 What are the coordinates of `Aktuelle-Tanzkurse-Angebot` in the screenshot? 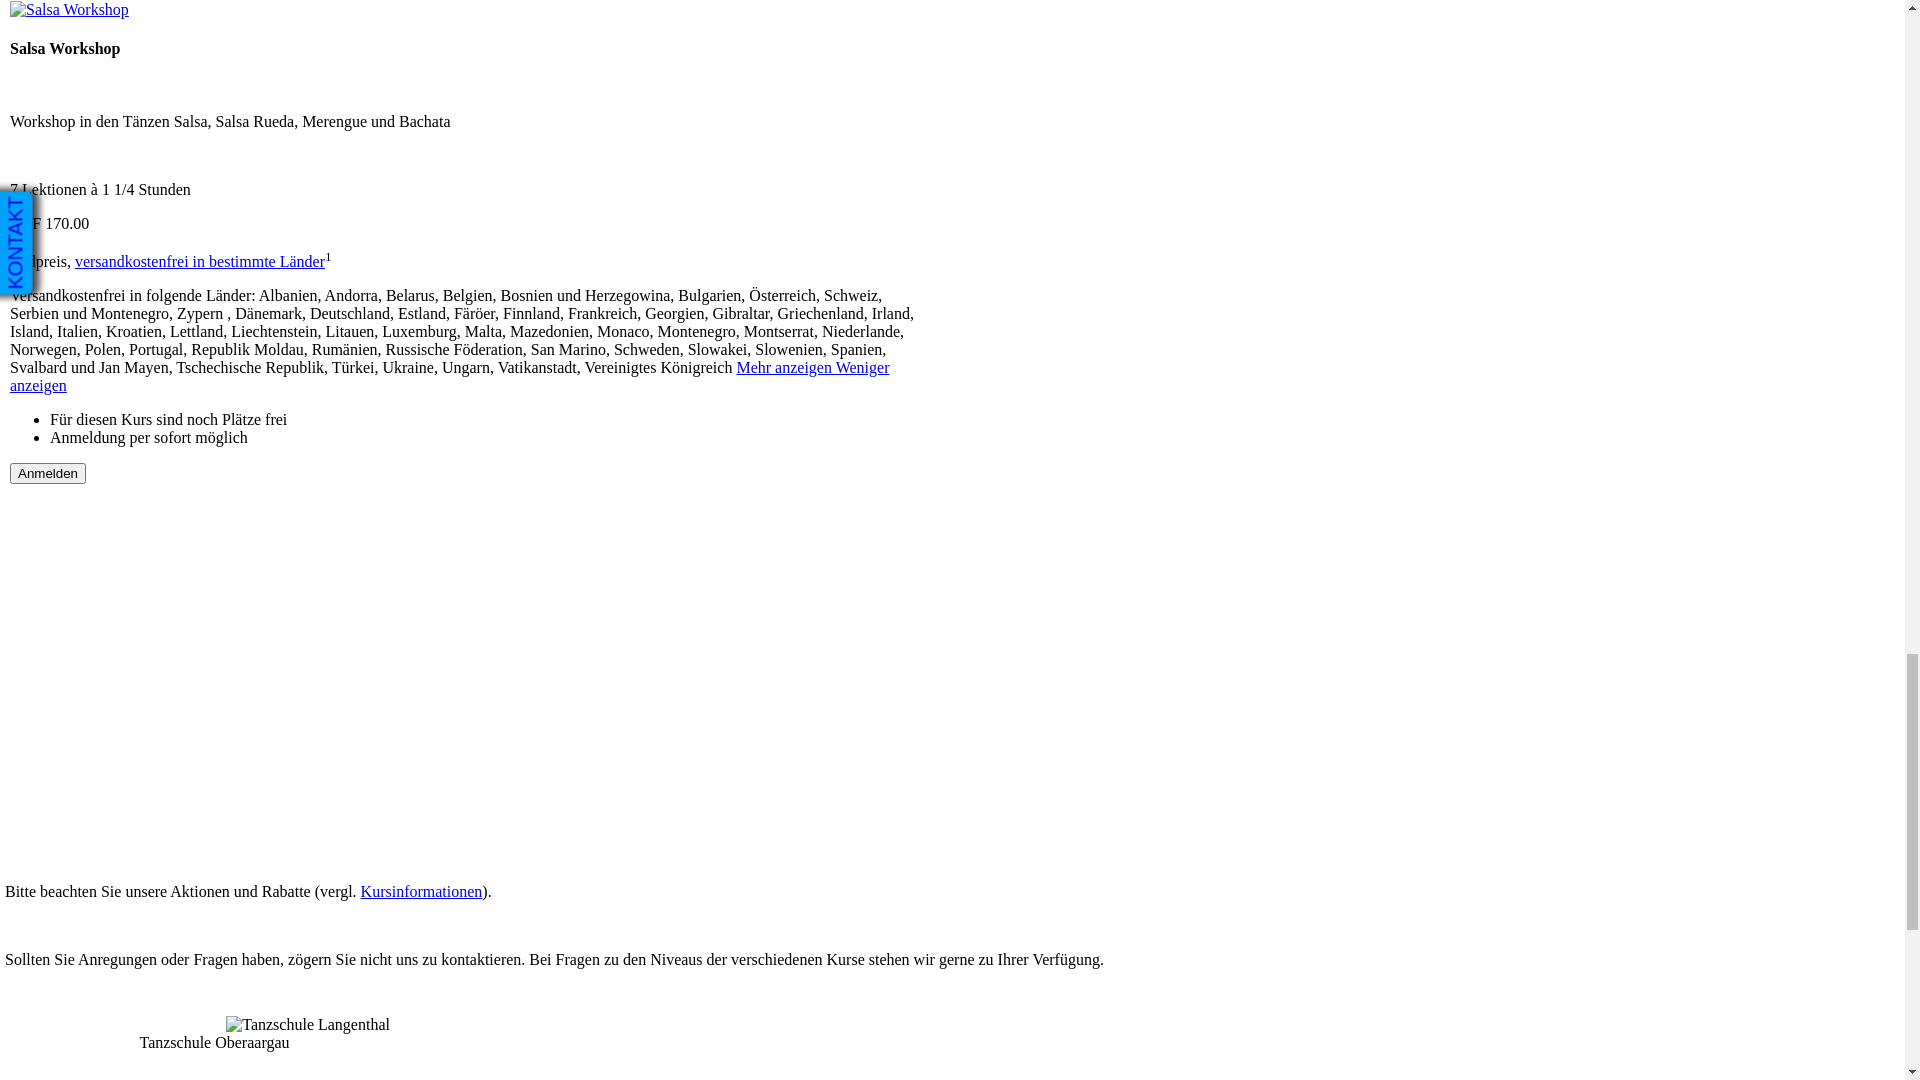 It's located at (133, 976).